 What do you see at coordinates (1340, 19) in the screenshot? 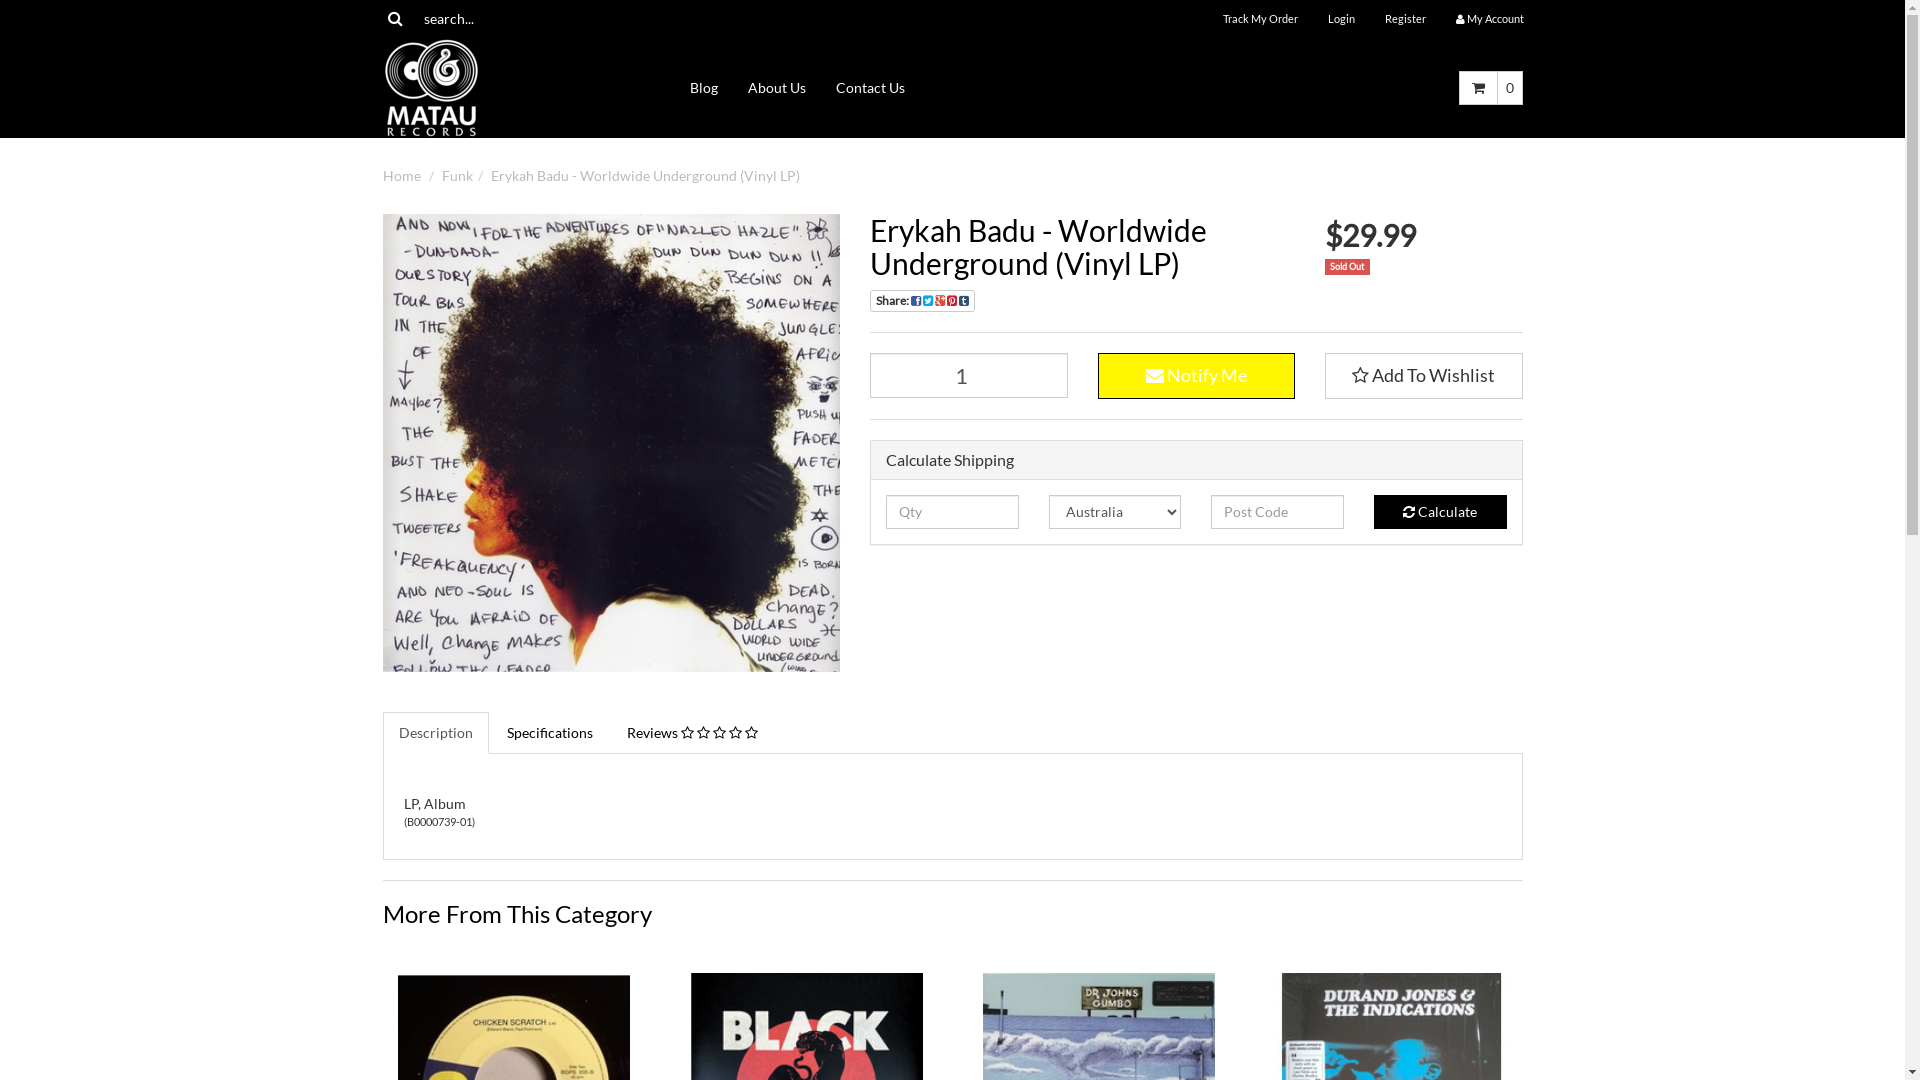
I see `Login` at bounding box center [1340, 19].